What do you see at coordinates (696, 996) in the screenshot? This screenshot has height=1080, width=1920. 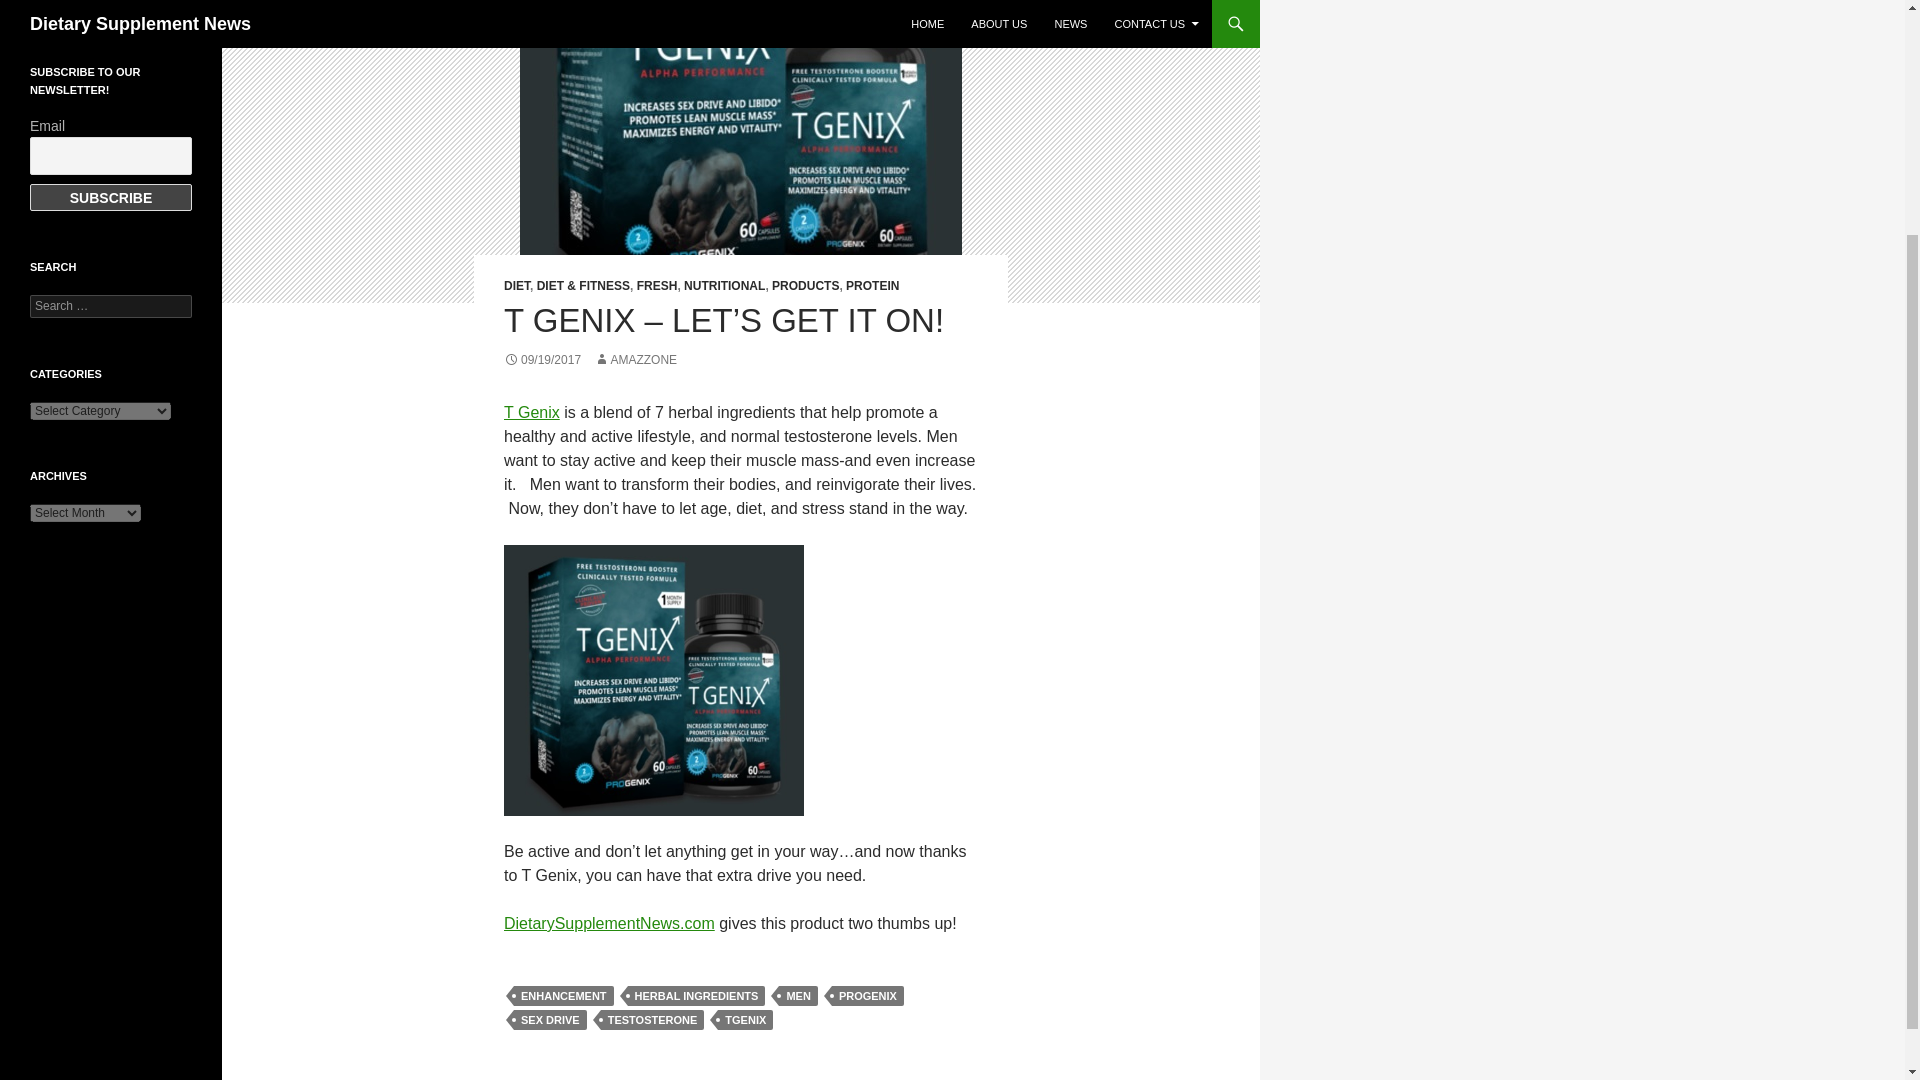 I see `HERBAL INGREDIENTS` at bounding box center [696, 996].